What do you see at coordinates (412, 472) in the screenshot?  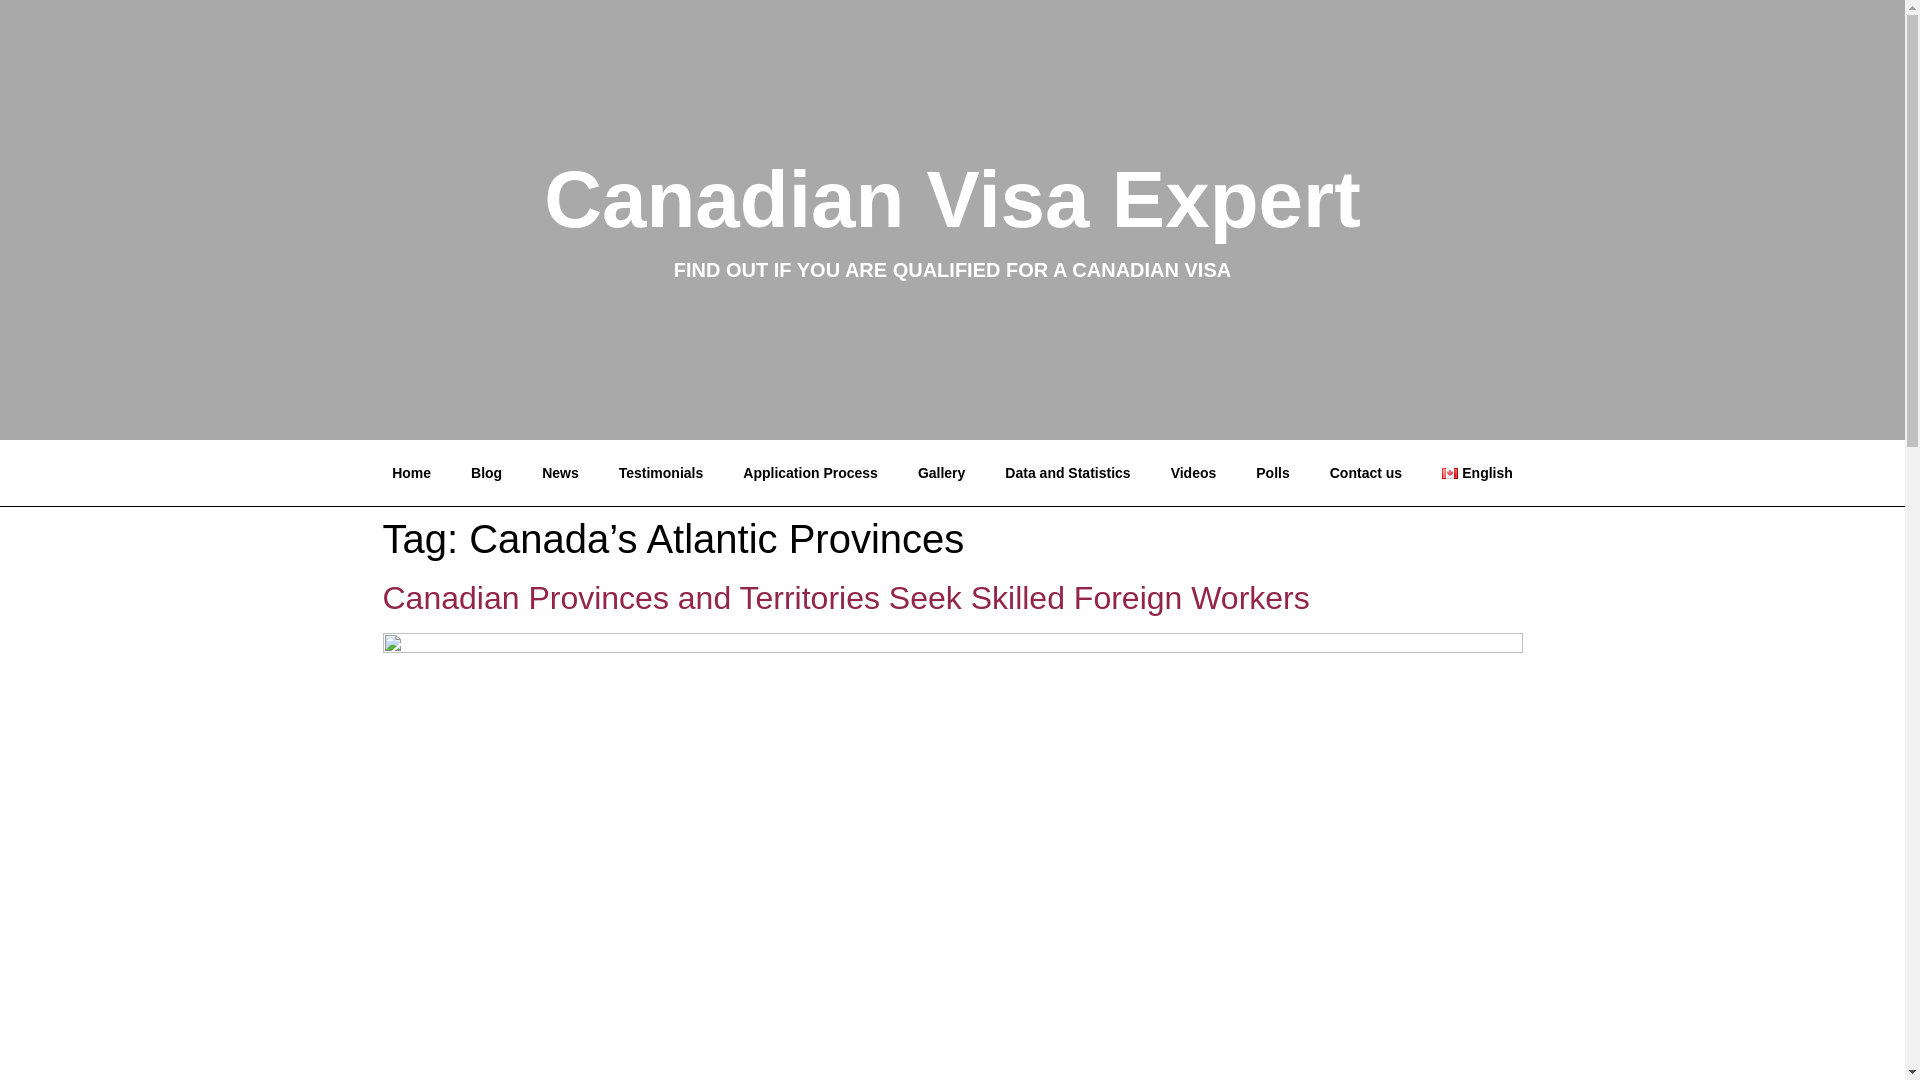 I see `Home` at bounding box center [412, 472].